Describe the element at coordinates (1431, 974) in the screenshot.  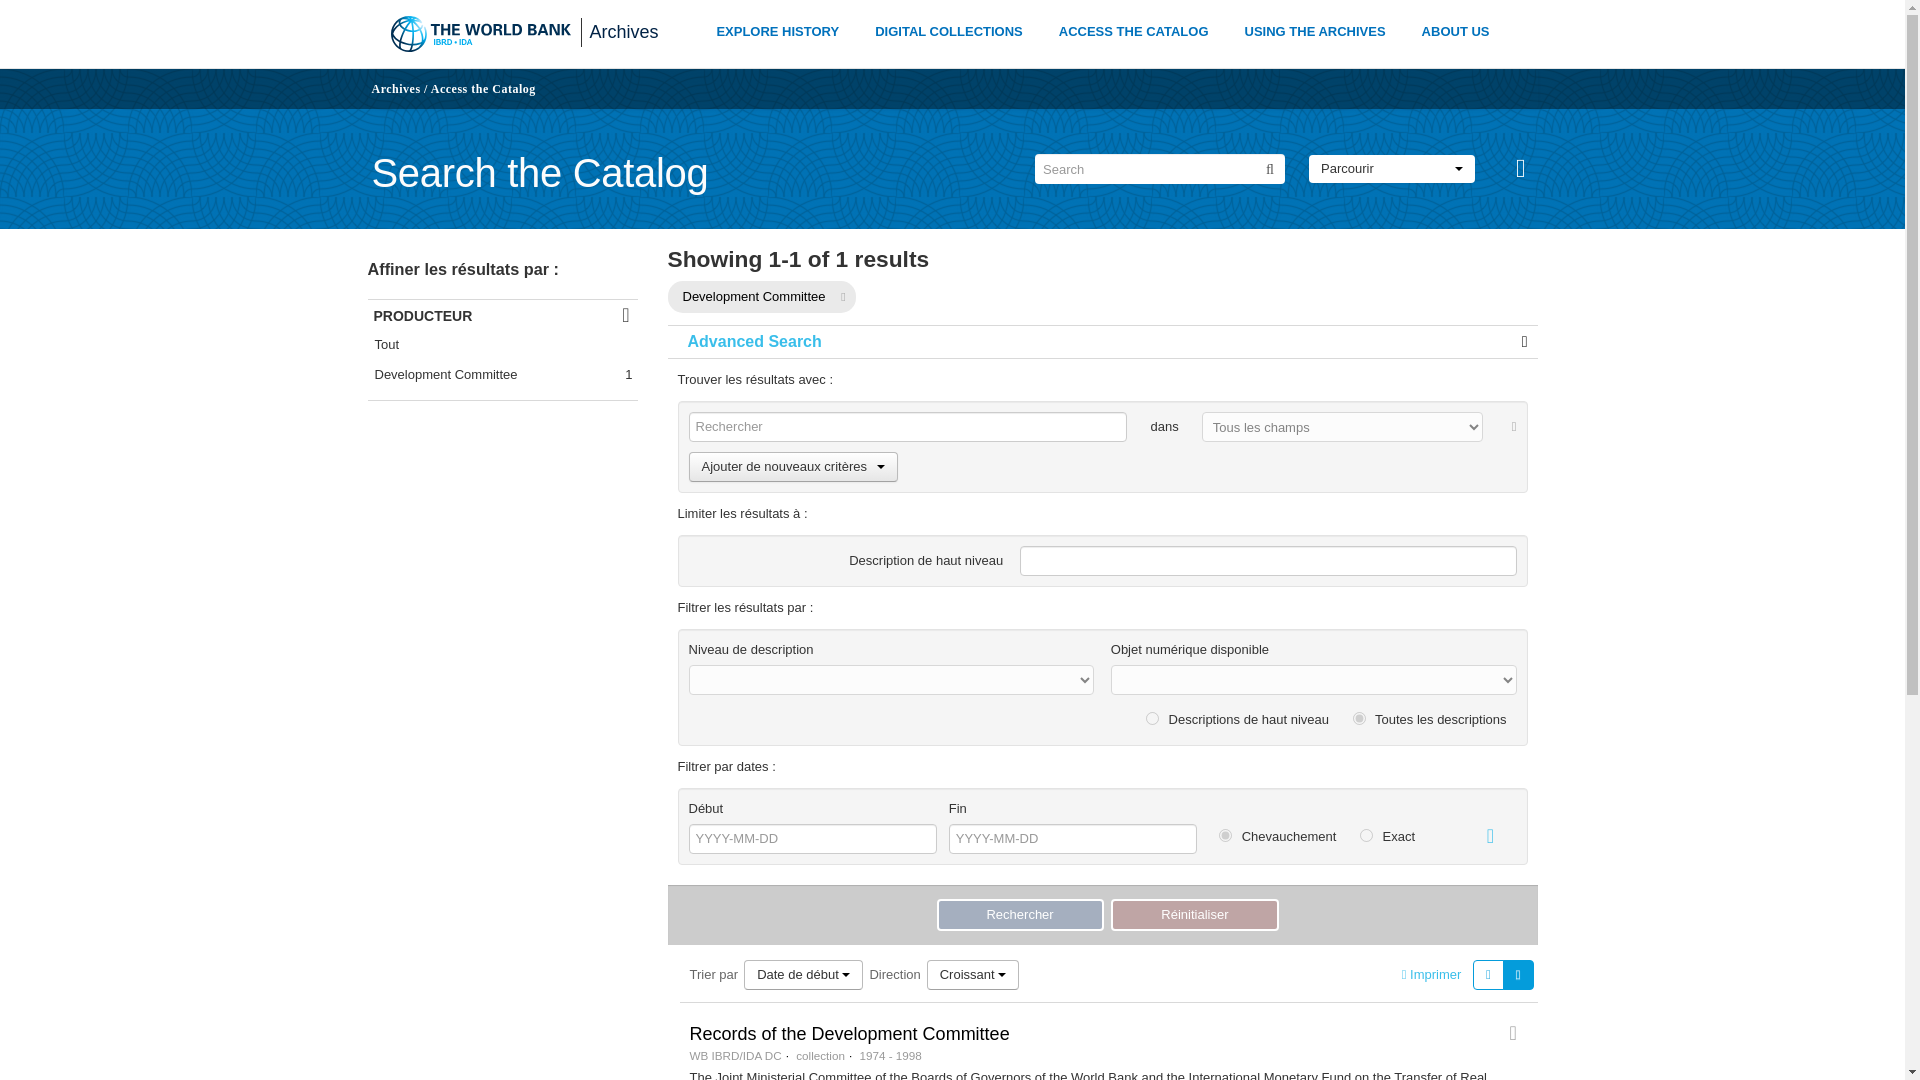
I see `Imprimer` at that location.